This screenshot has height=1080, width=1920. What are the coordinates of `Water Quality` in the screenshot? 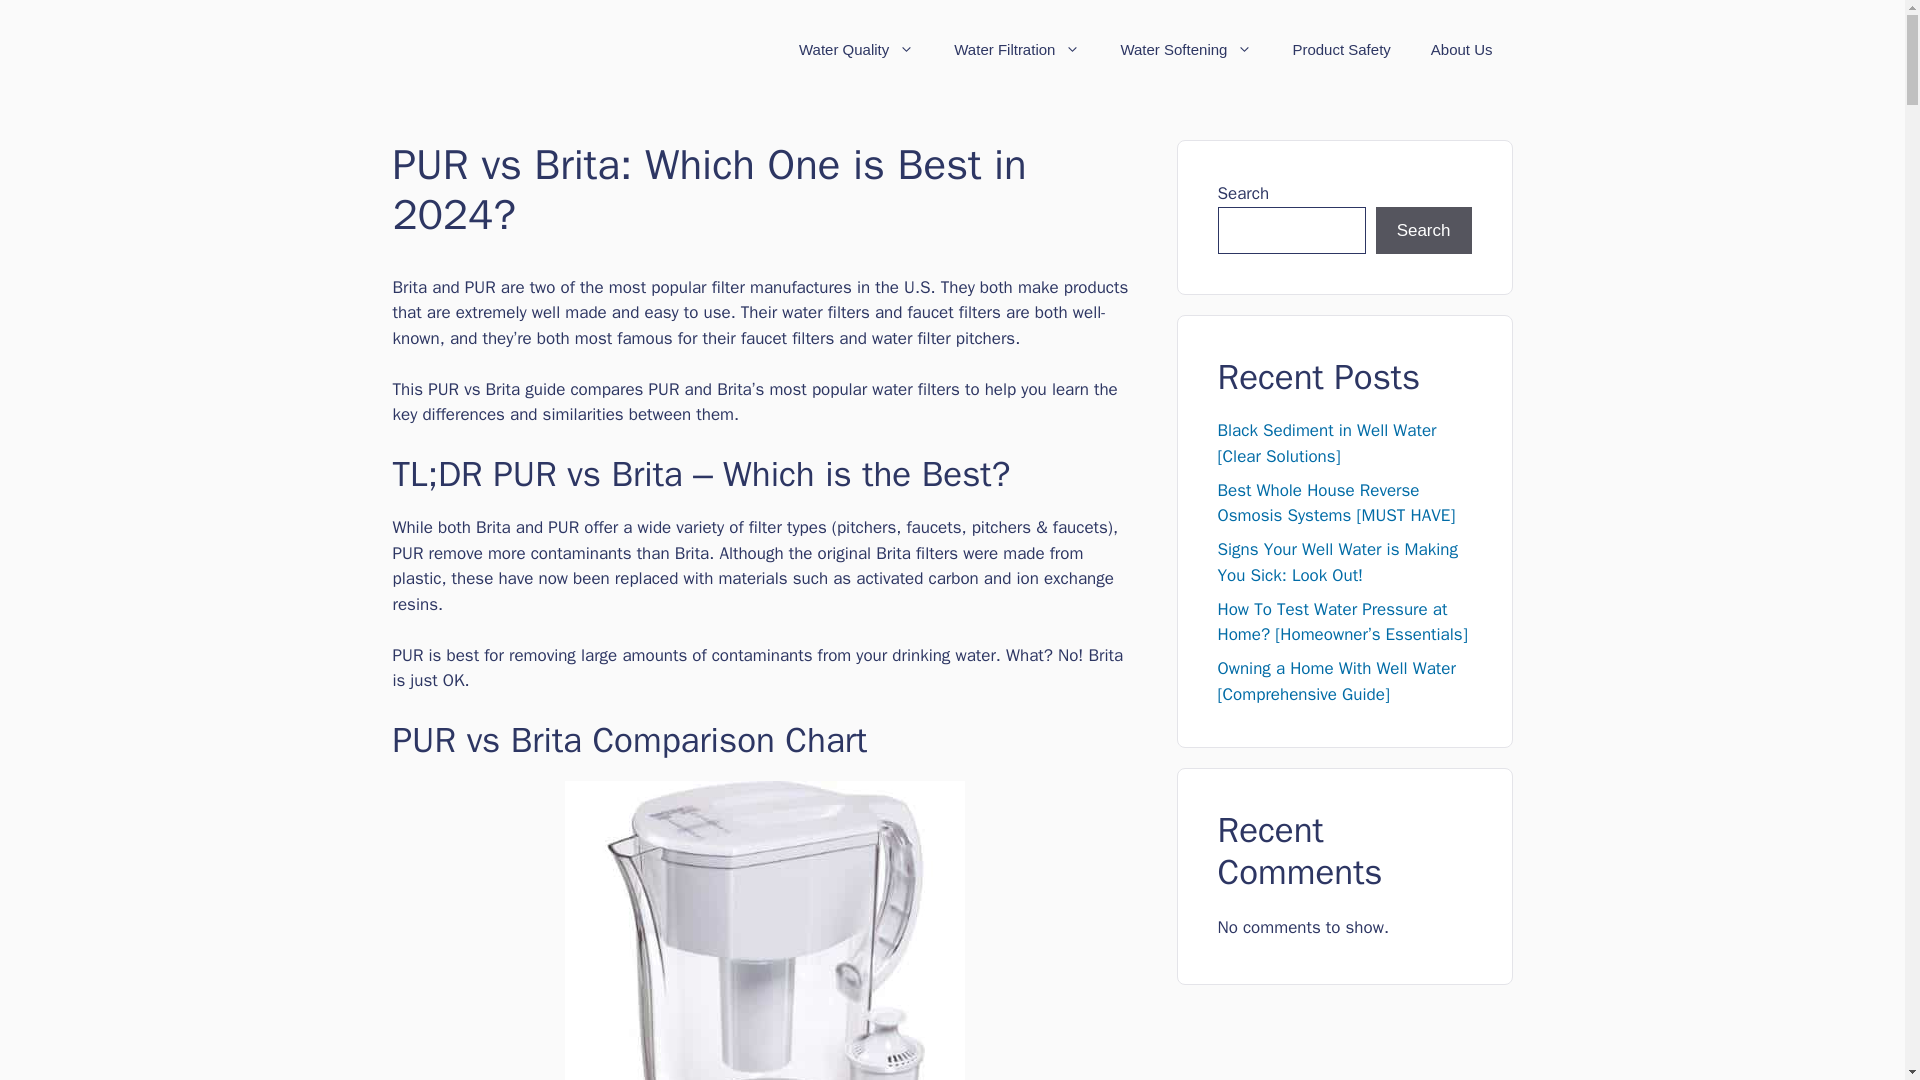 It's located at (856, 50).